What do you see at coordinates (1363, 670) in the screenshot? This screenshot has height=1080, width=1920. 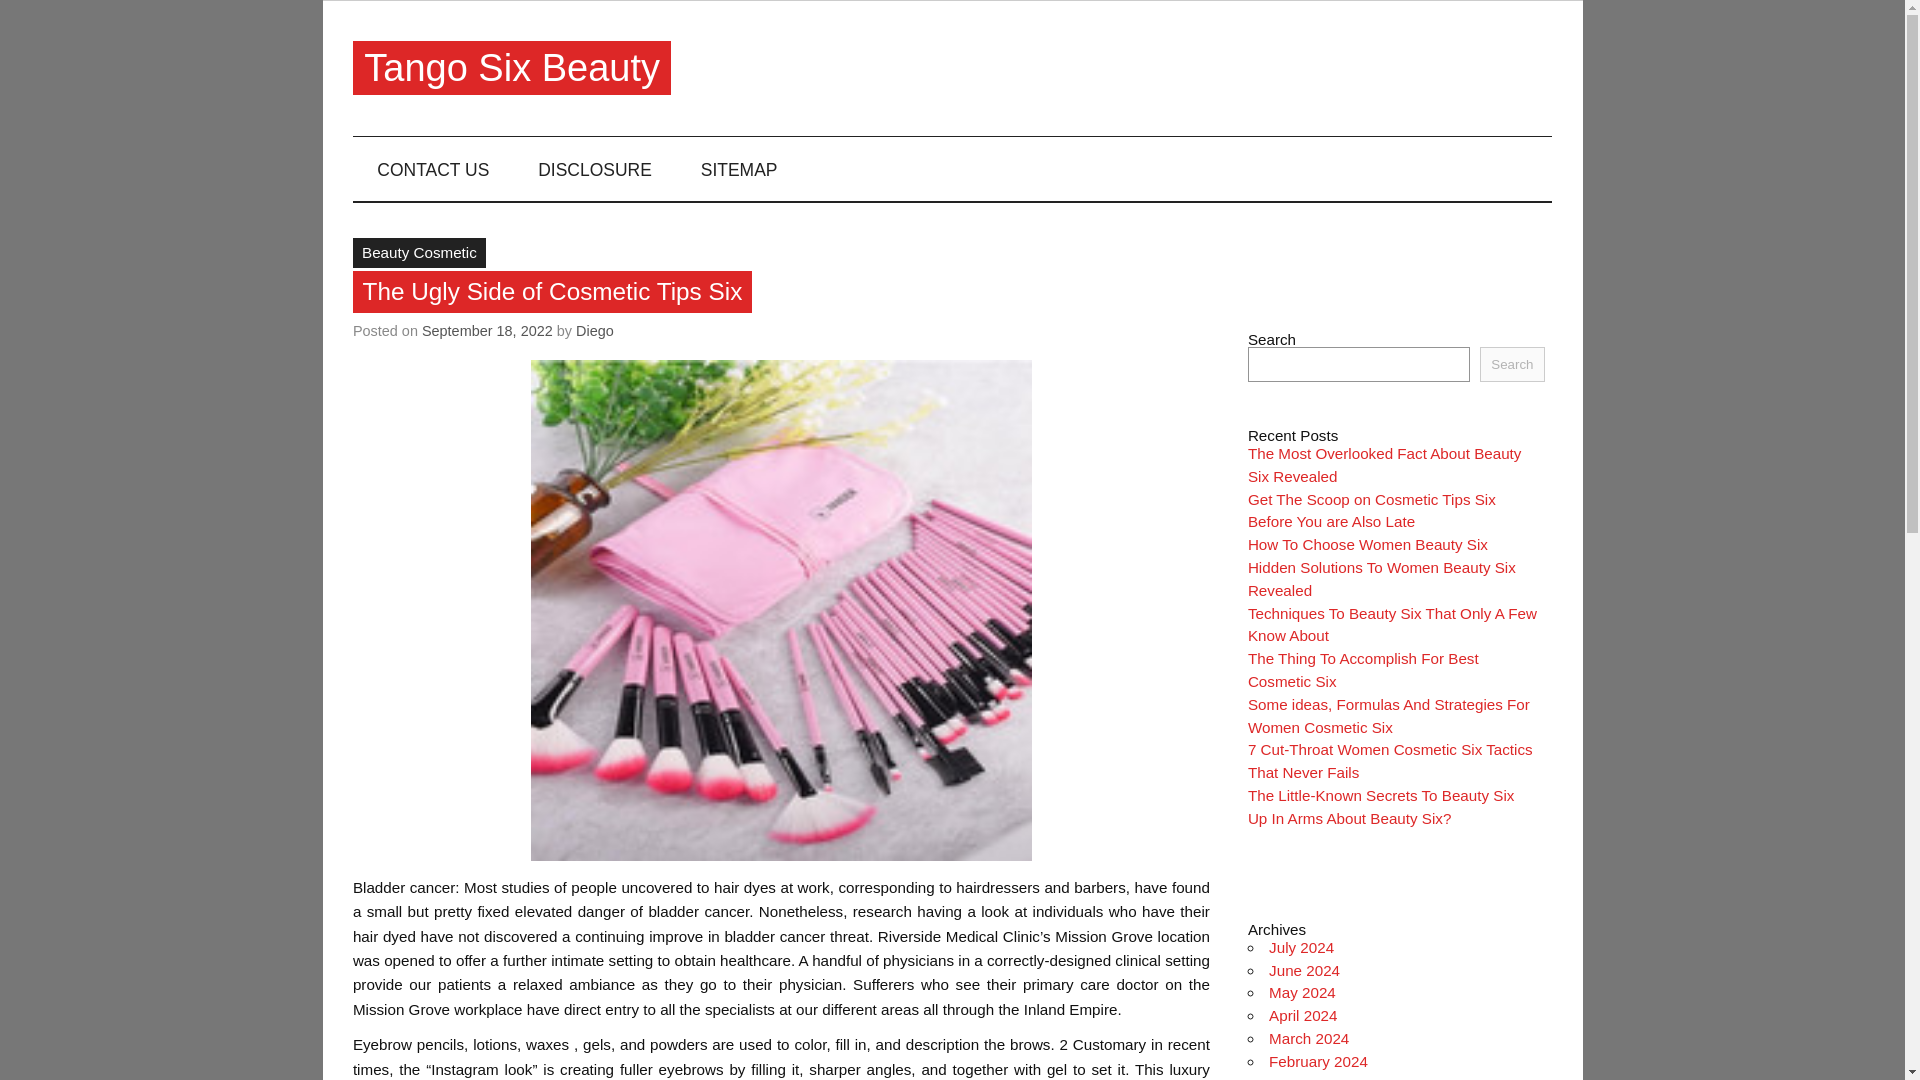 I see `The Thing To Accomplish For Best Cosmetic Six` at bounding box center [1363, 670].